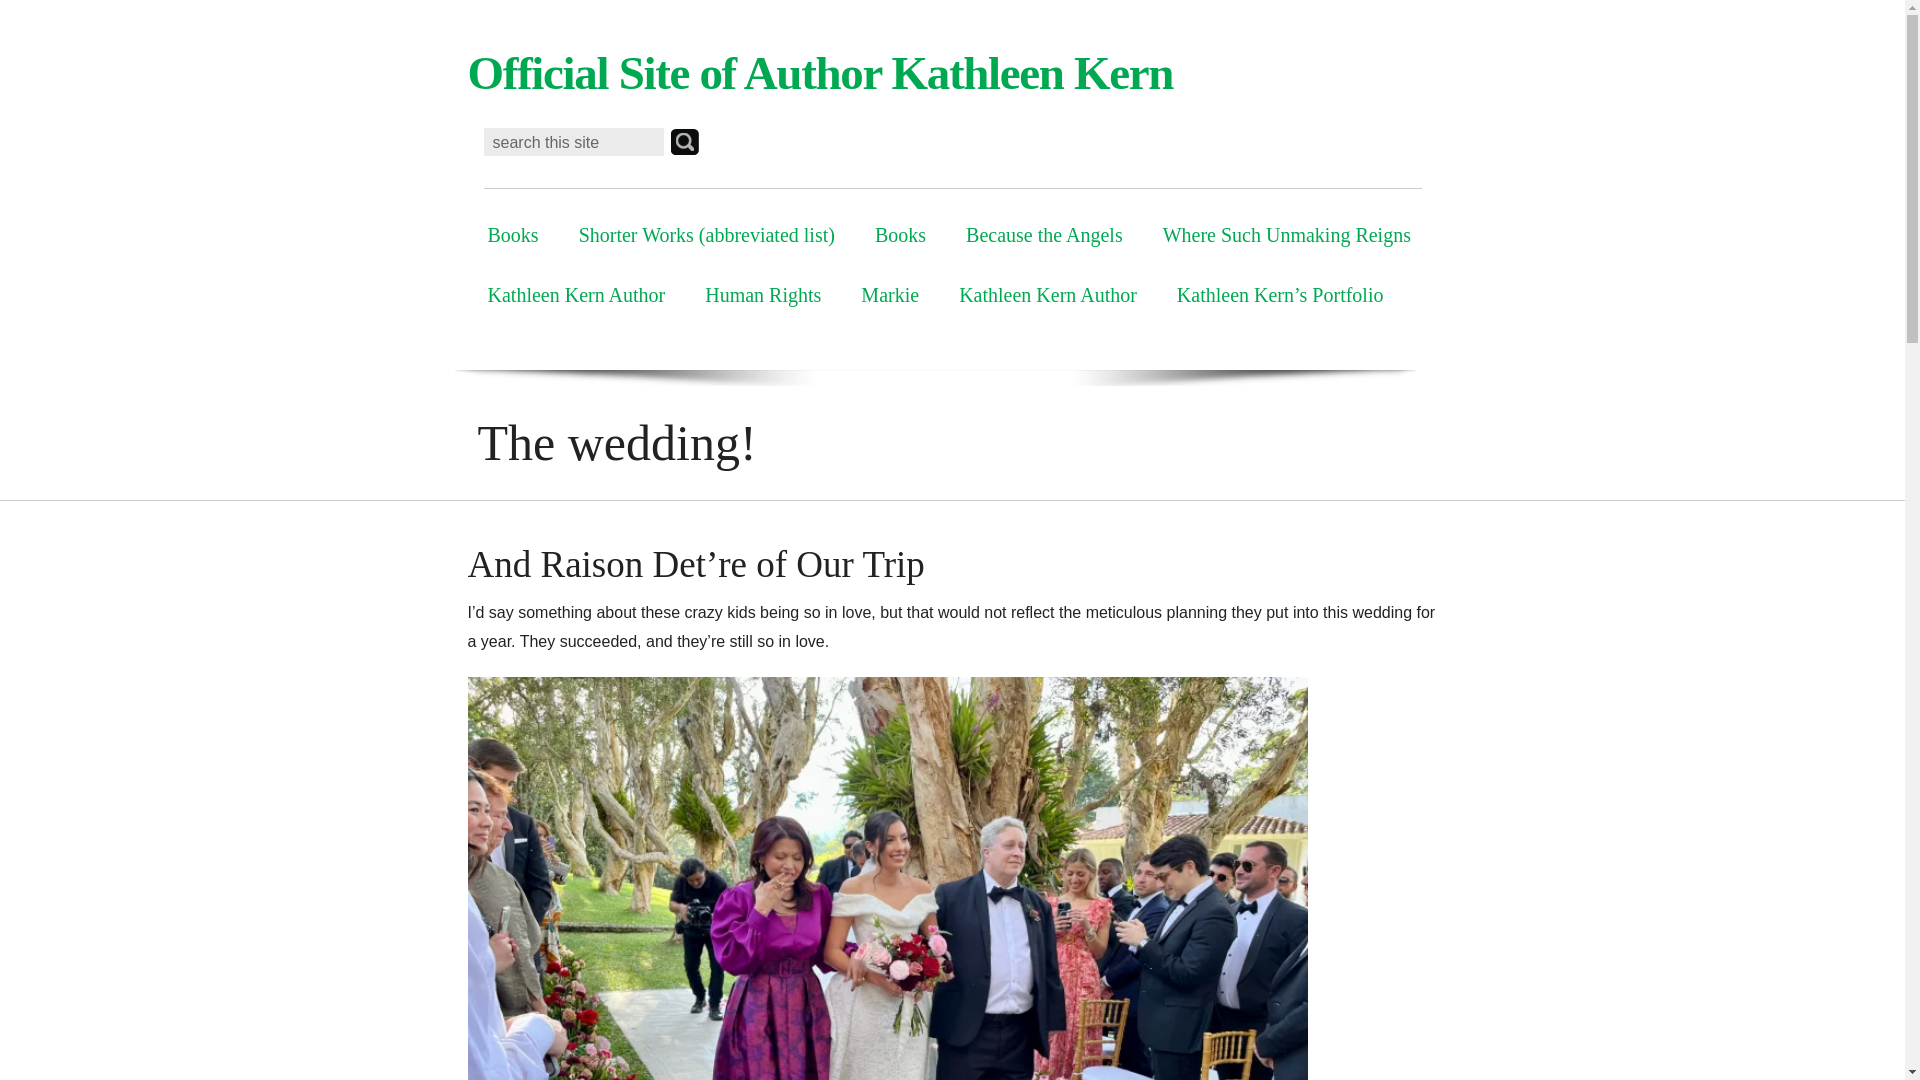  I want to click on Kathleen Kern Author, so click(1048, 294).